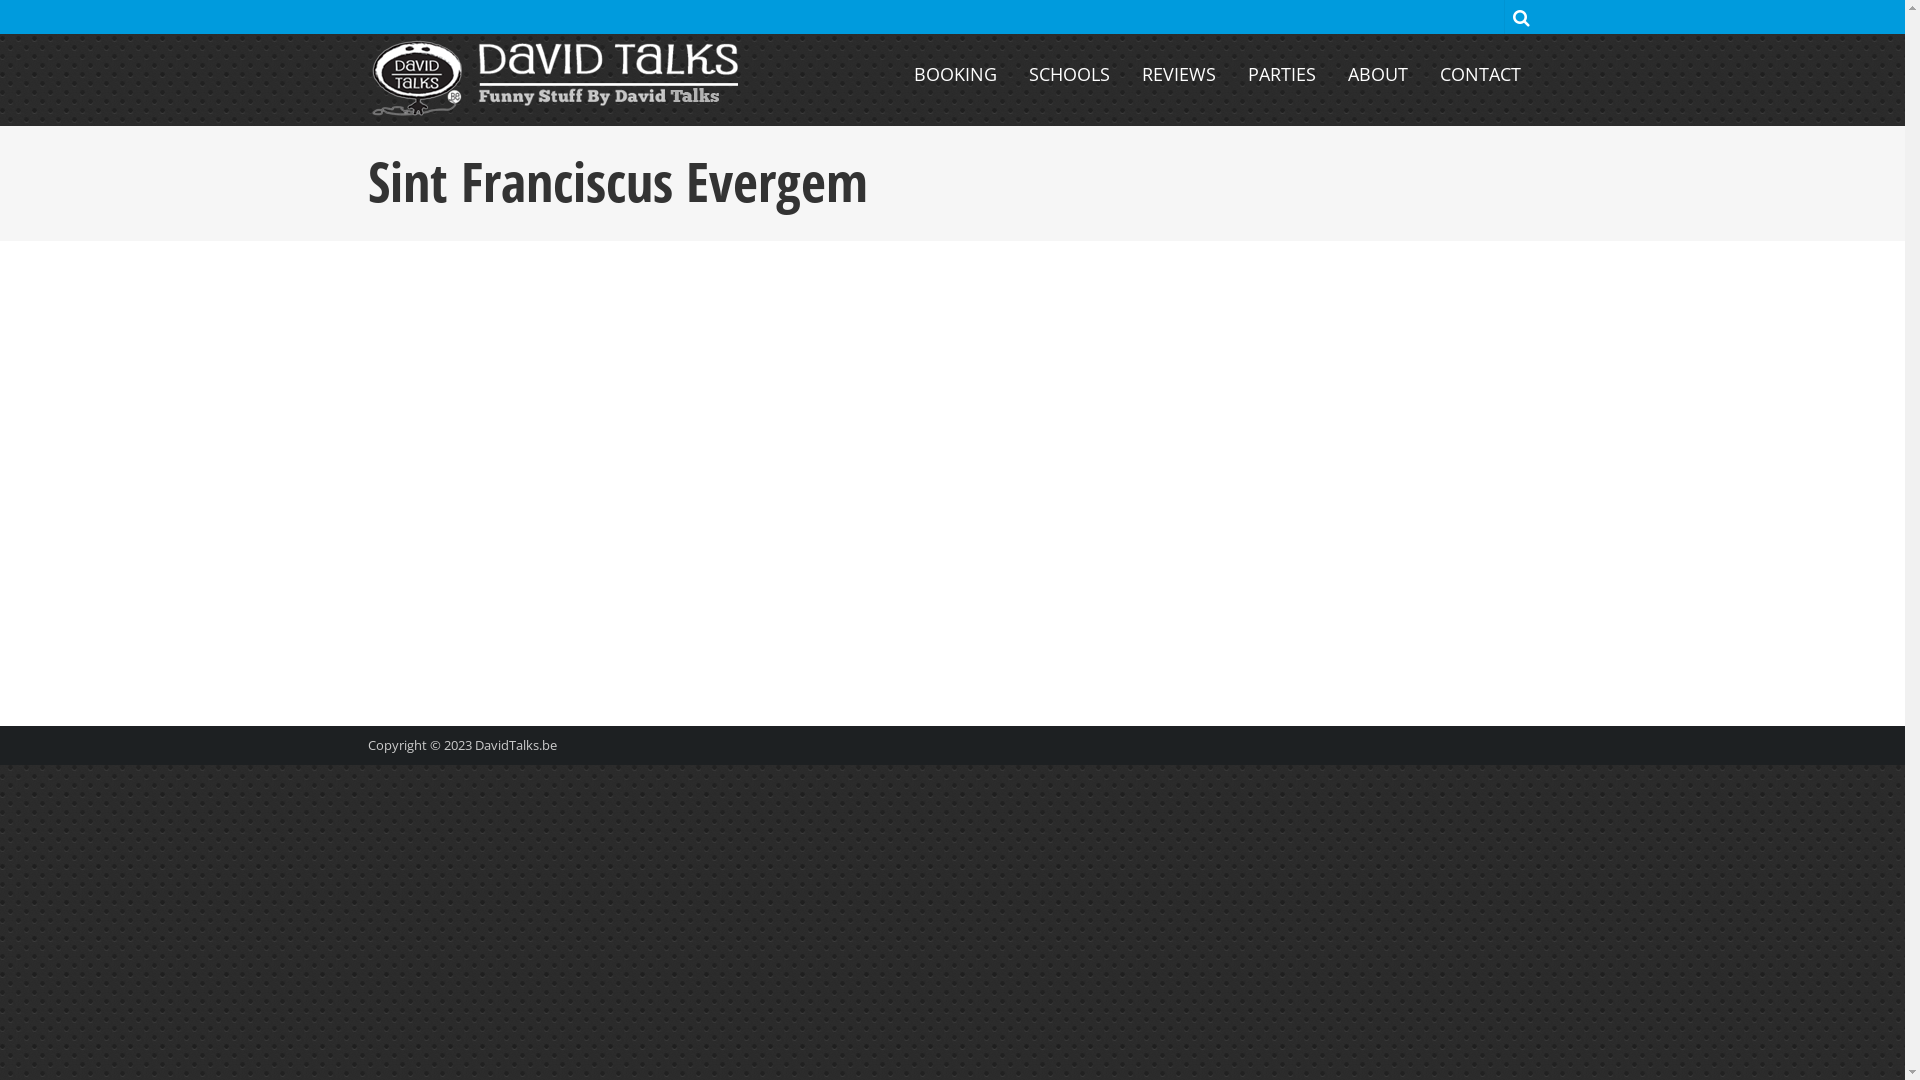 The image size is (1920, 1080). What do you see at coordinates (1178, 74) in the screenshot?
I see `REVIEWS` at bounding box center [1178, 74].